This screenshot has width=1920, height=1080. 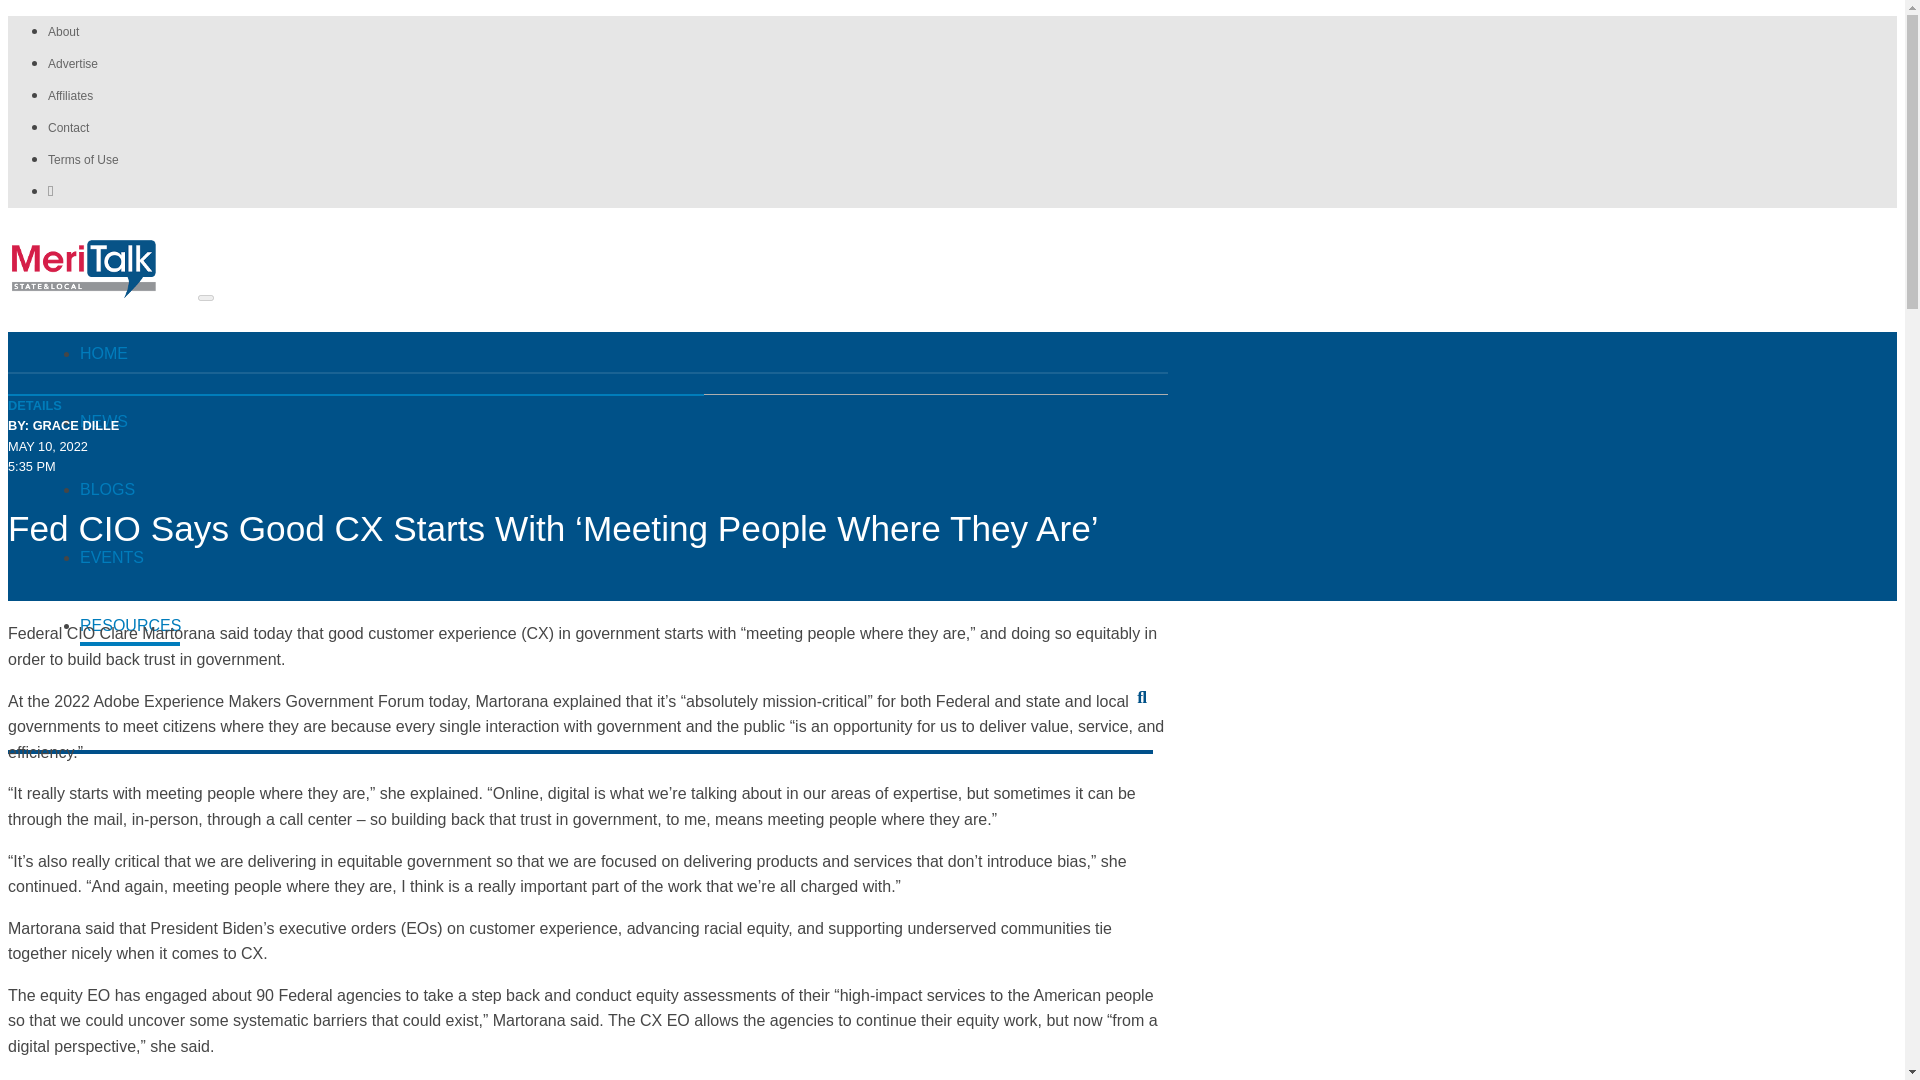 What do you see at coordinates (130, 424) in the screenshot?
I see `NEWS` at bounding box center [130, 424].